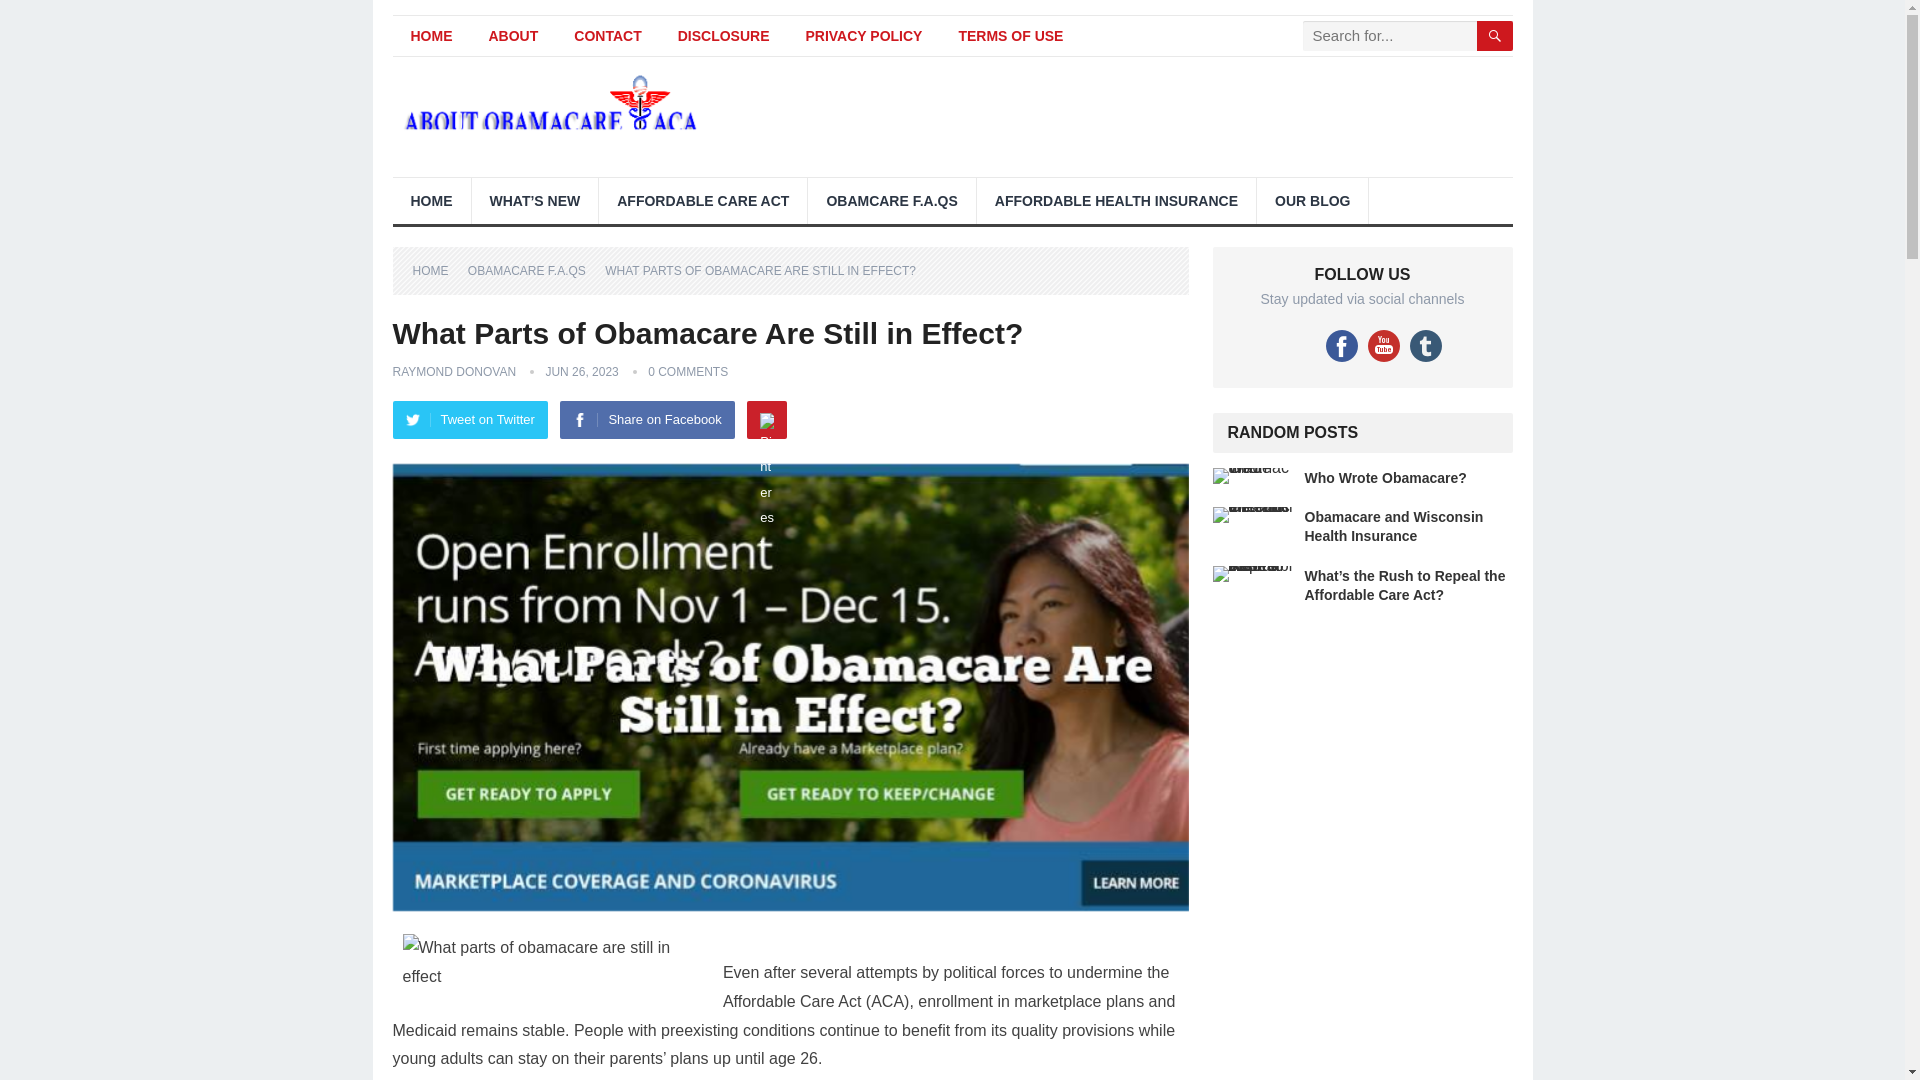  What do you see at coordinates (454, 372) in the screenshot?
I see `RAYMOND DONOVAN` at bounding box center [454, 372].